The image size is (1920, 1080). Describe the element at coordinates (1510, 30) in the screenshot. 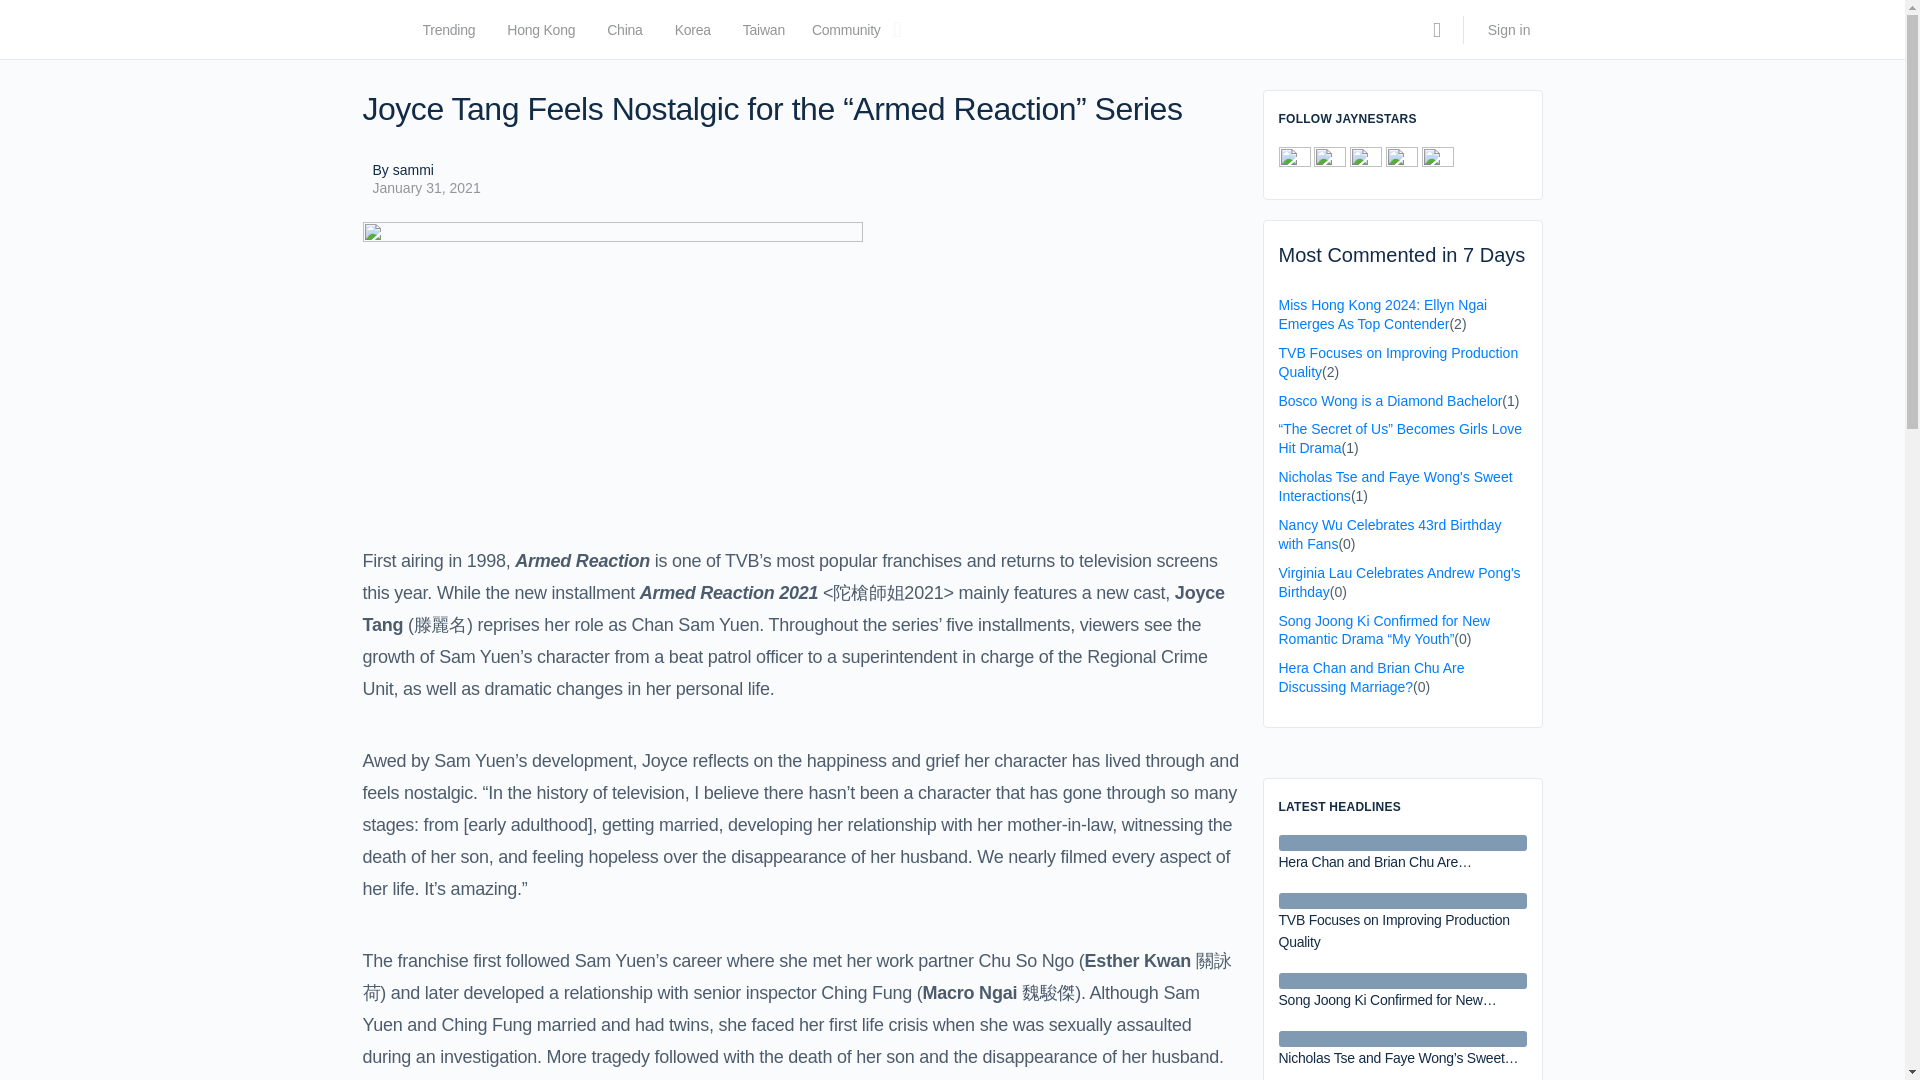

I see `Sign in` at that location.